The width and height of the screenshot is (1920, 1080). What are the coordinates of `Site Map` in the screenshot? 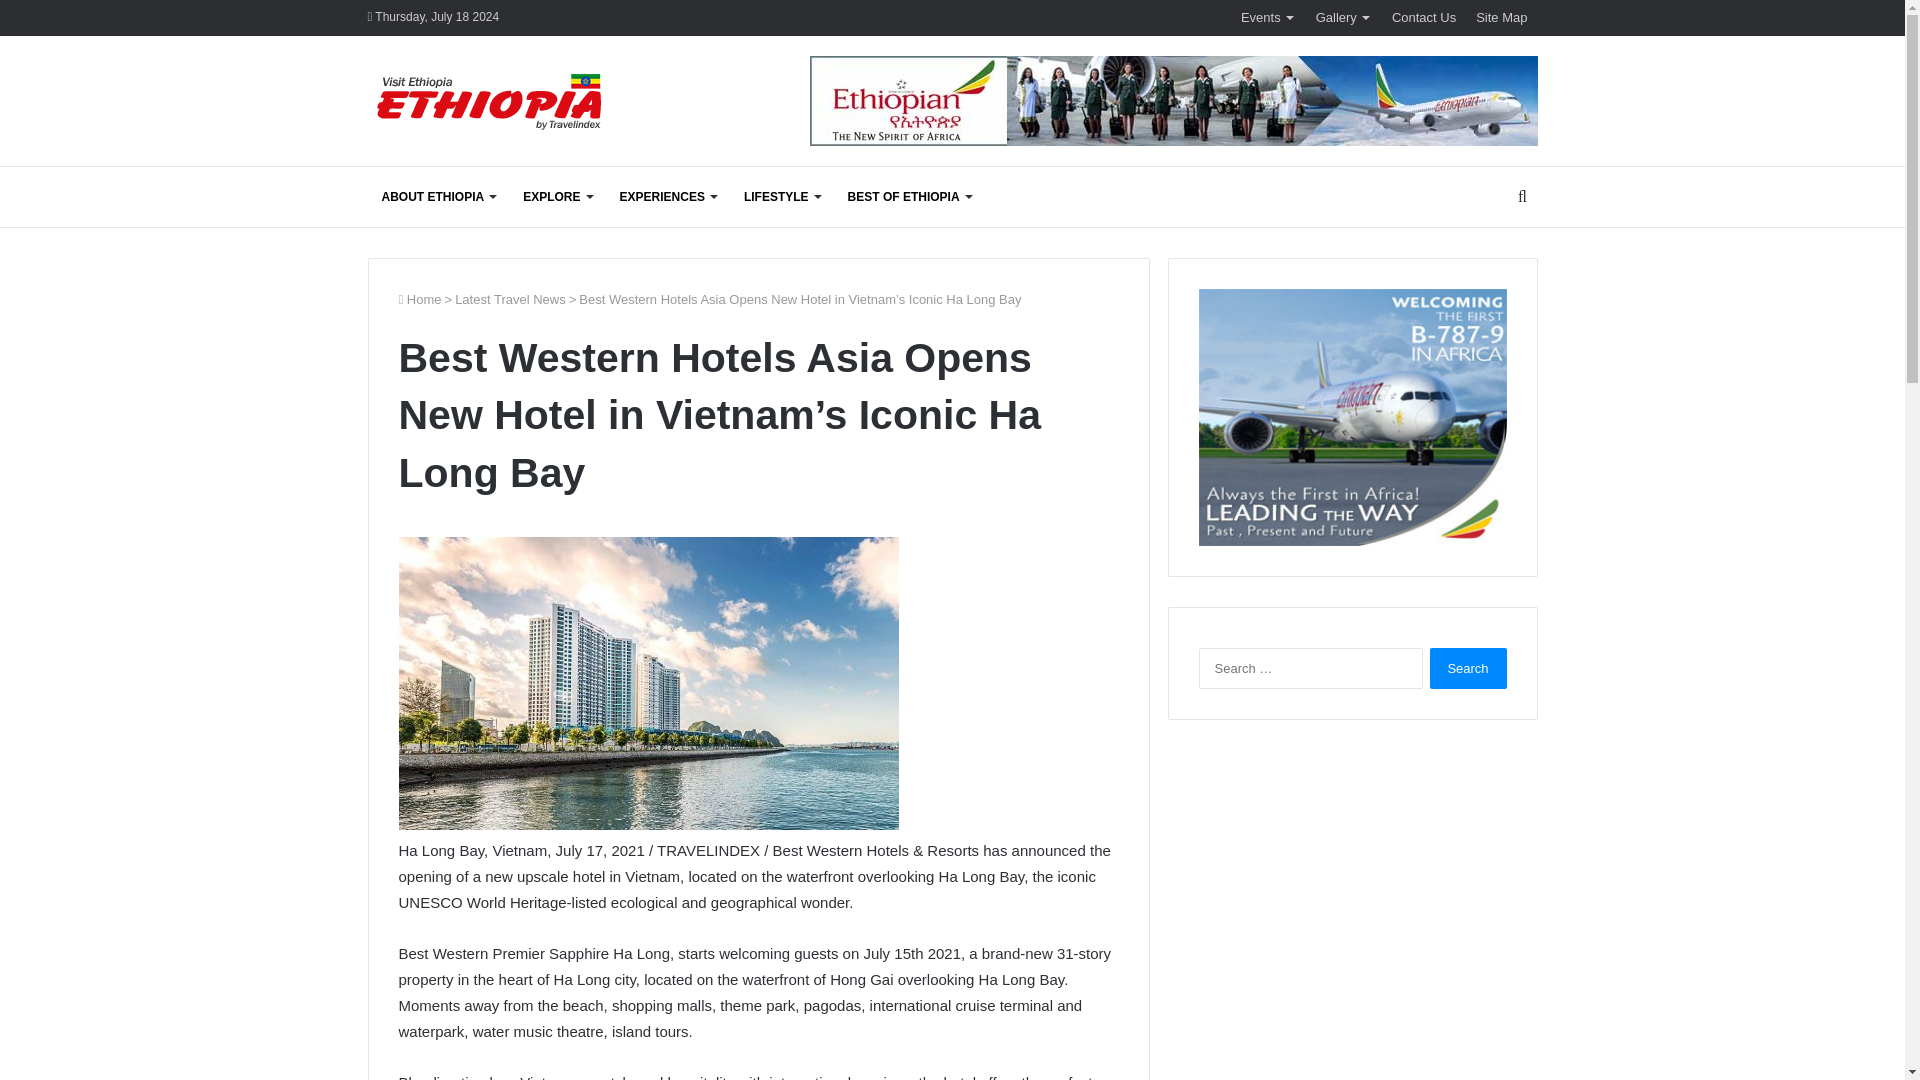 It's located at (1502, 17).